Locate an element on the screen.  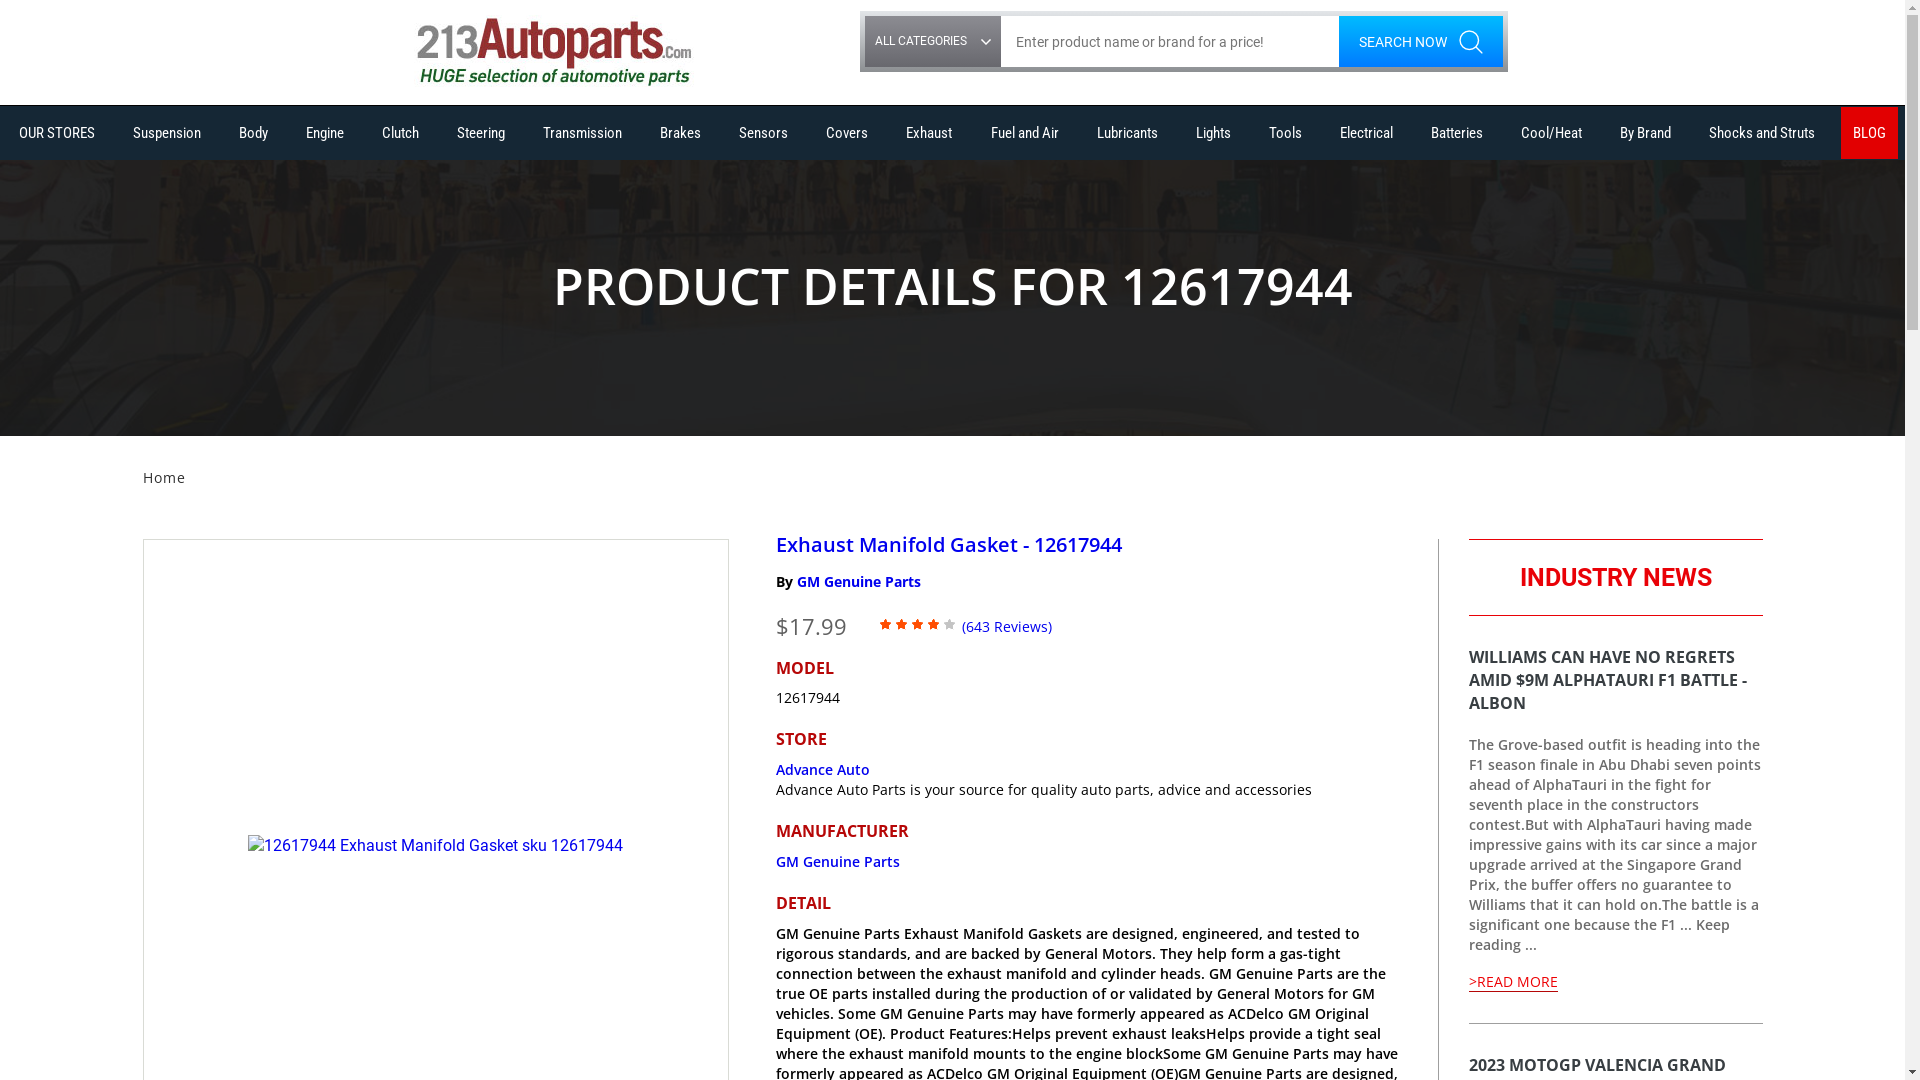
Exhaust is located at coordinates (929, 133).